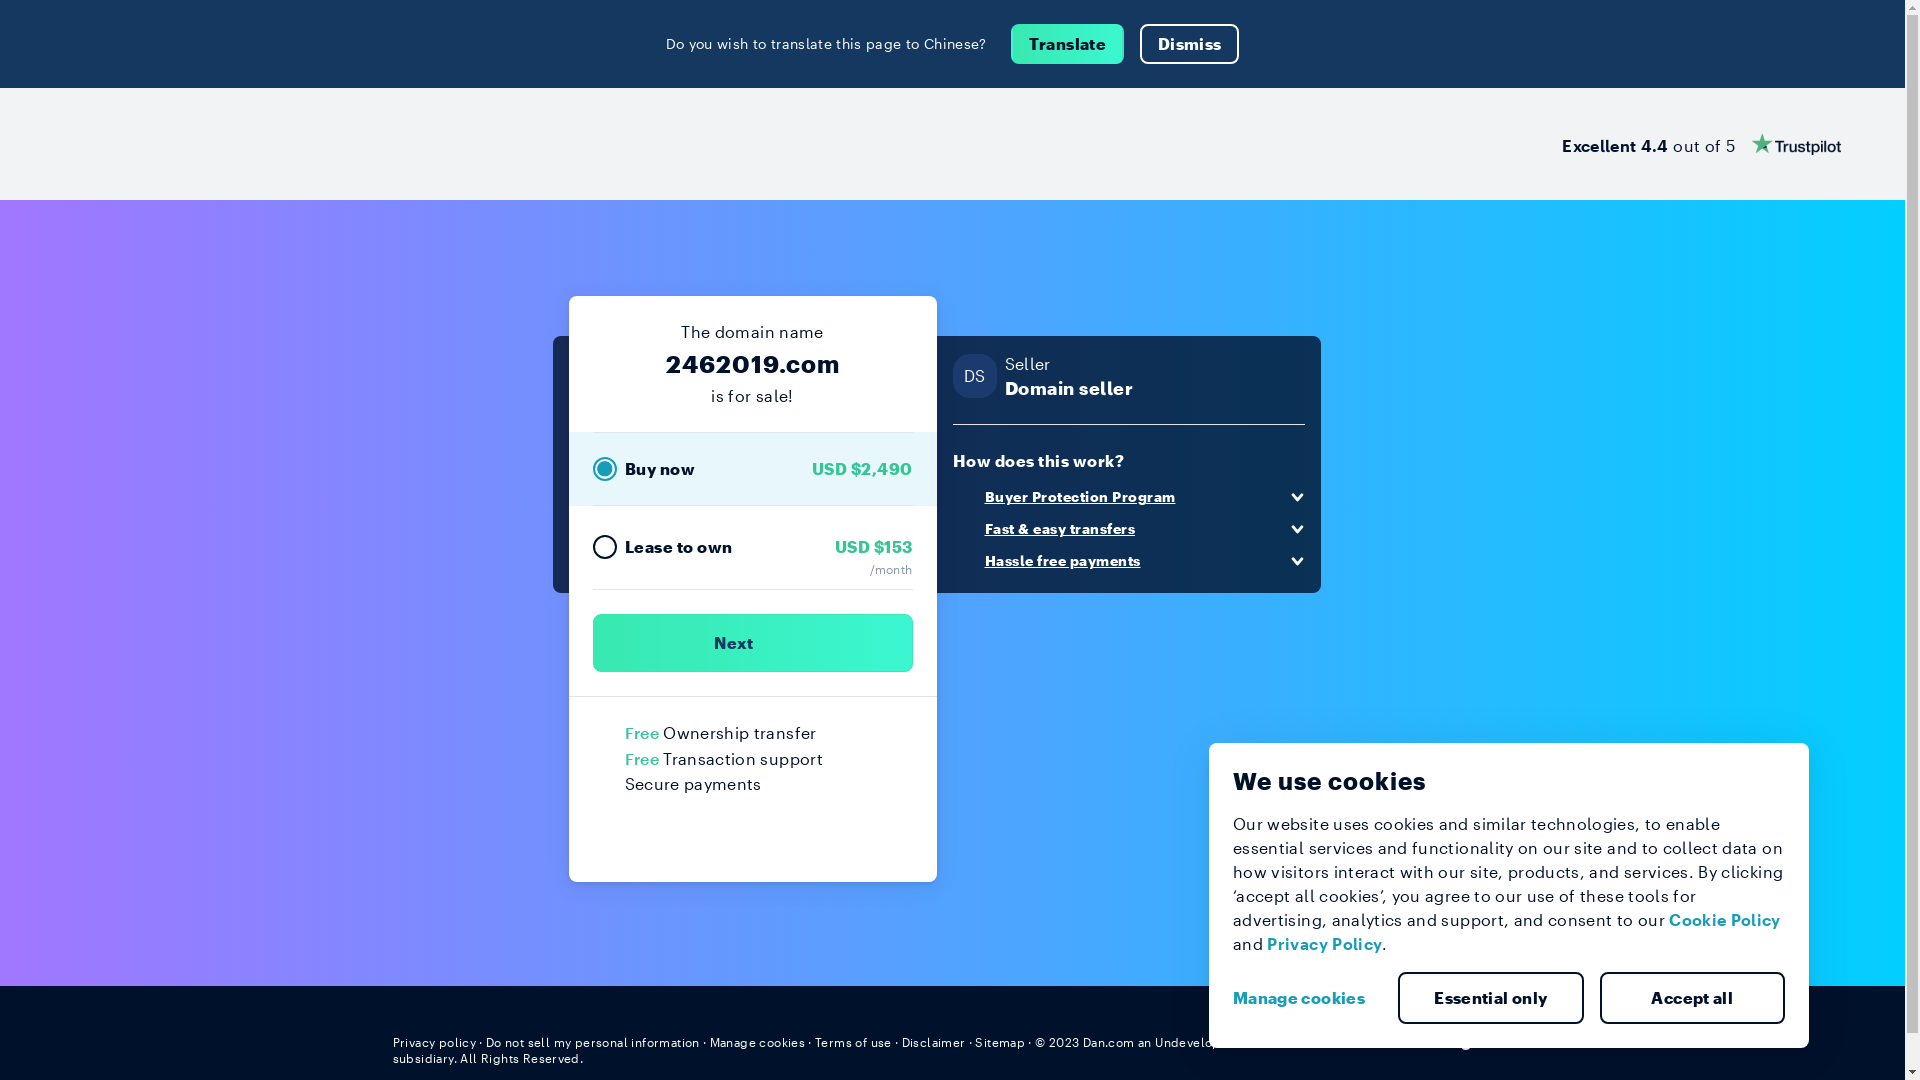 The image size is (1920, 1080). Describe the element at coordinates (1702, 144) in the screenshot. I see `Excellent 4.4 out of 5` at that location.